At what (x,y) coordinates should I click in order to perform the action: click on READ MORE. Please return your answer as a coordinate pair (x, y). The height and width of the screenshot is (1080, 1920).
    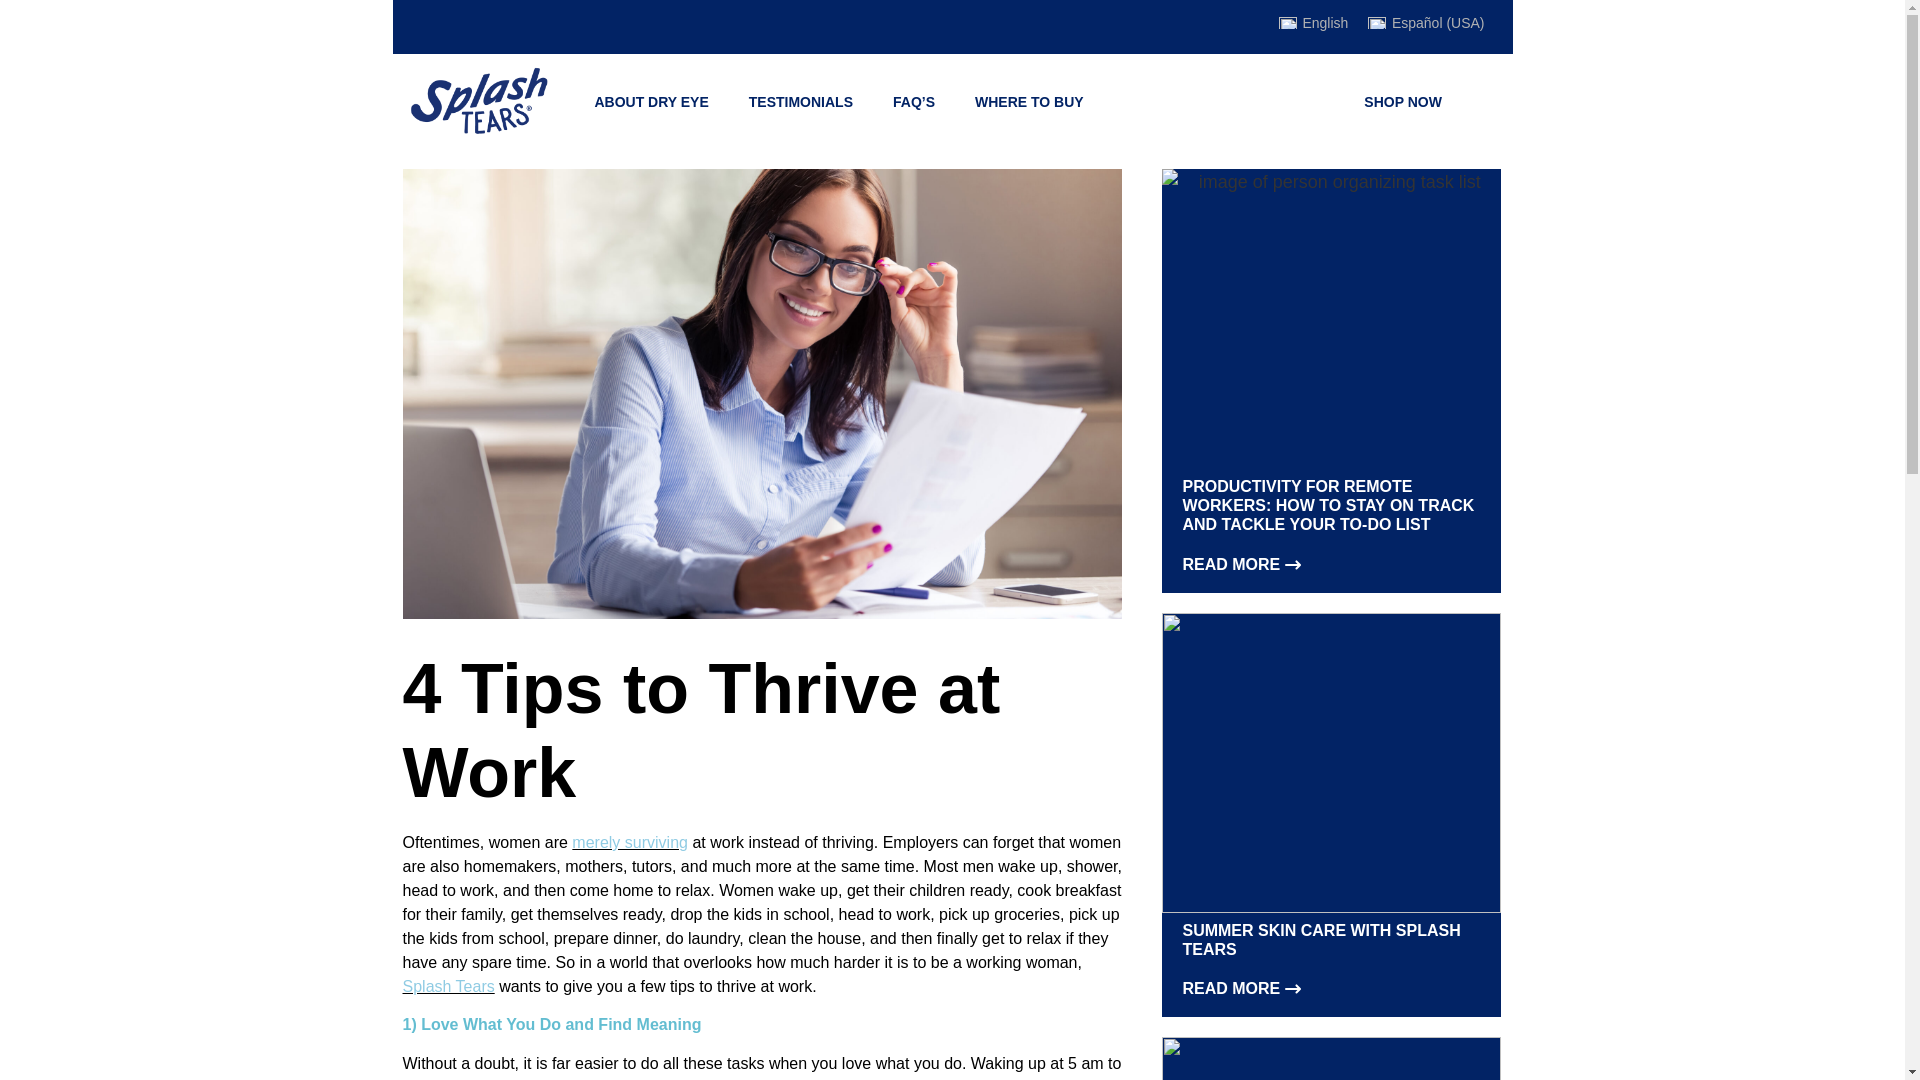
    Looking at the image, I should click on (1240, 998).